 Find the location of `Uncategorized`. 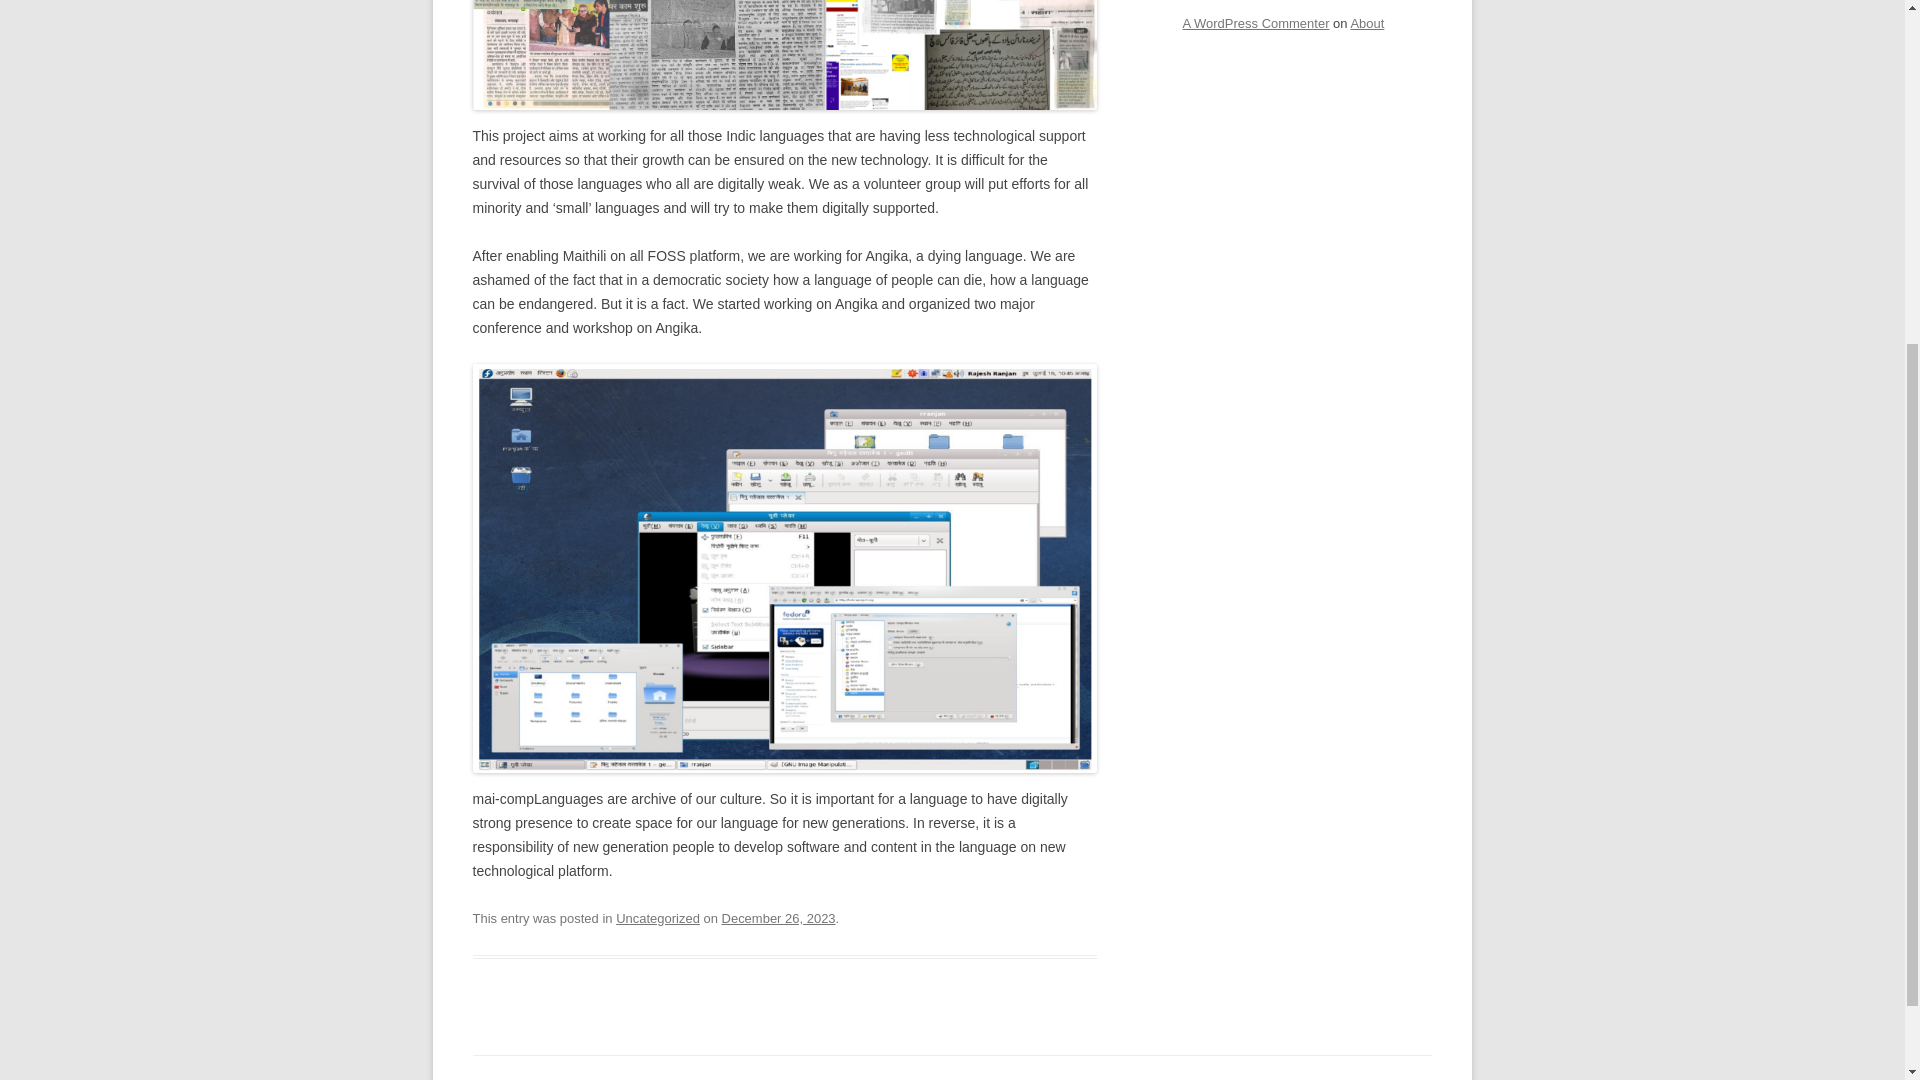

Uncategorized is located at coordinates (658, 918).